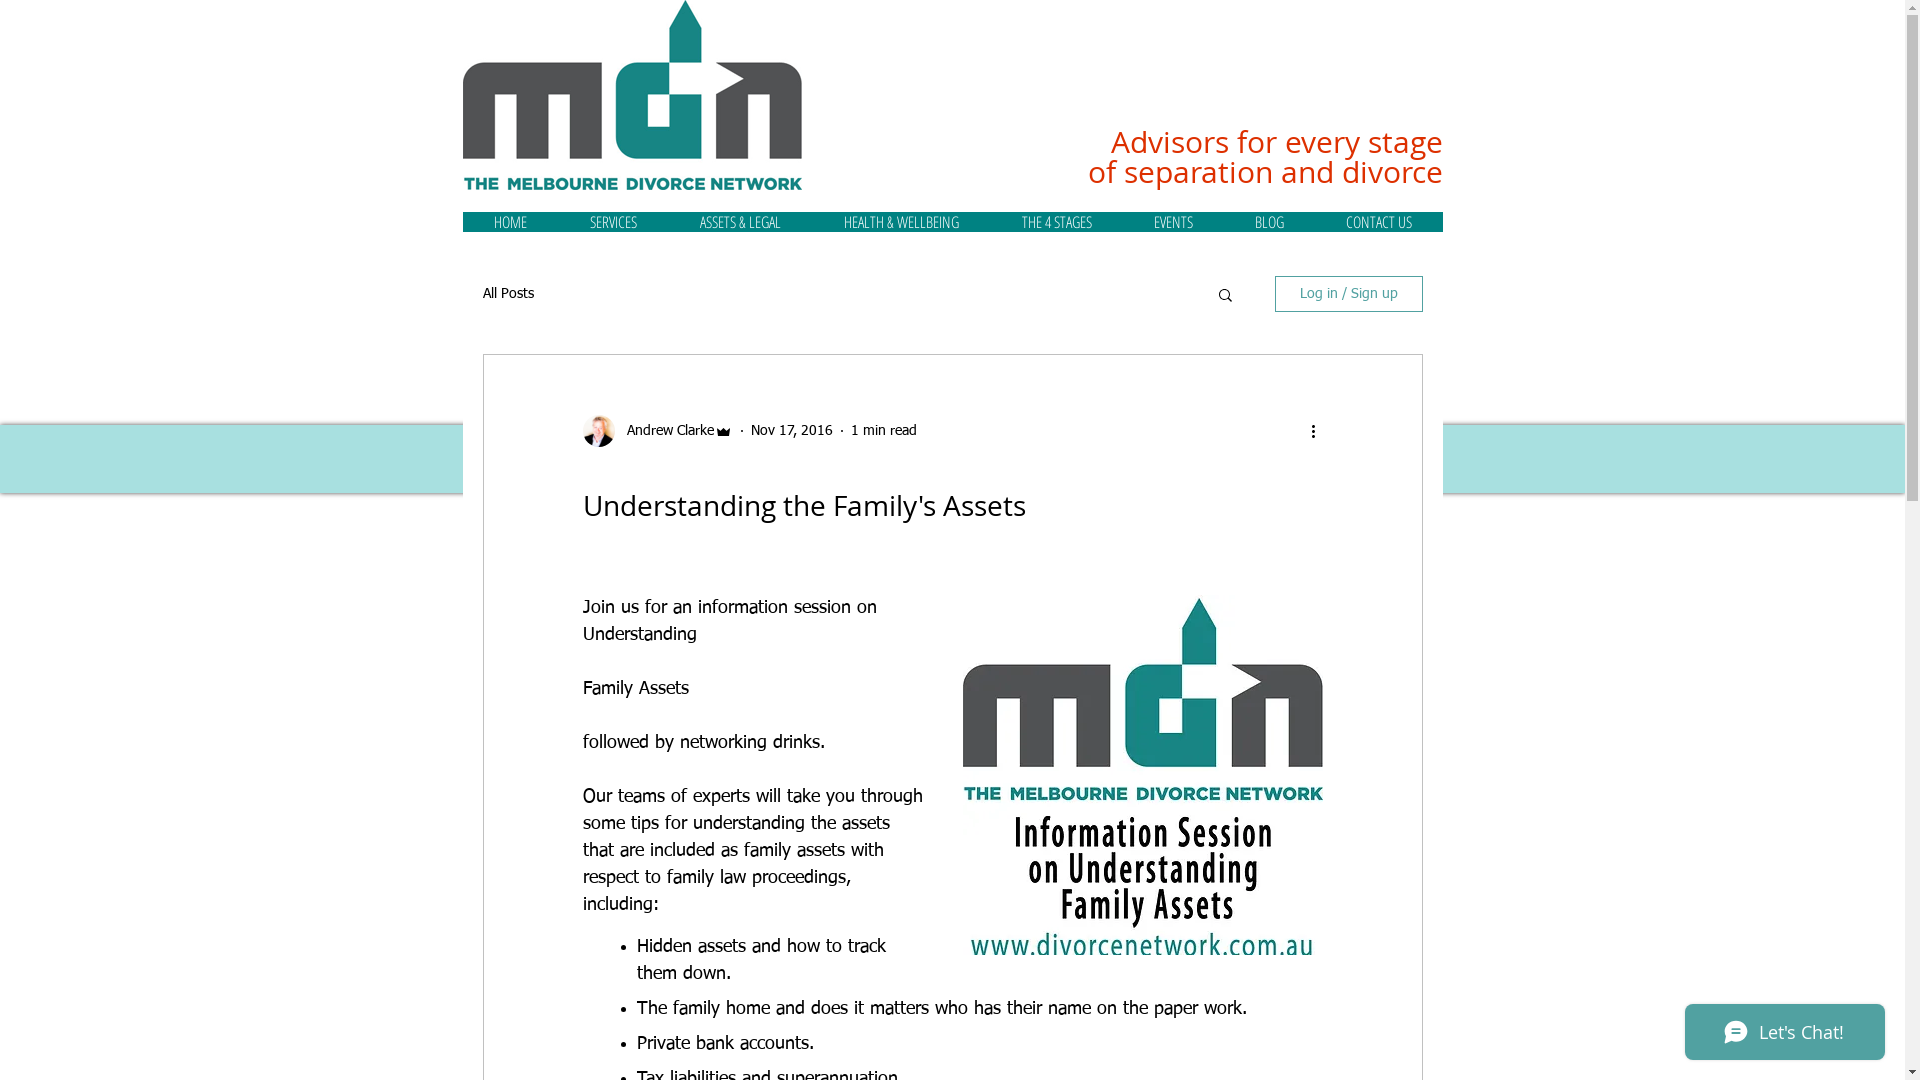  I want to click on CONTACT US, so click(1378, 222).